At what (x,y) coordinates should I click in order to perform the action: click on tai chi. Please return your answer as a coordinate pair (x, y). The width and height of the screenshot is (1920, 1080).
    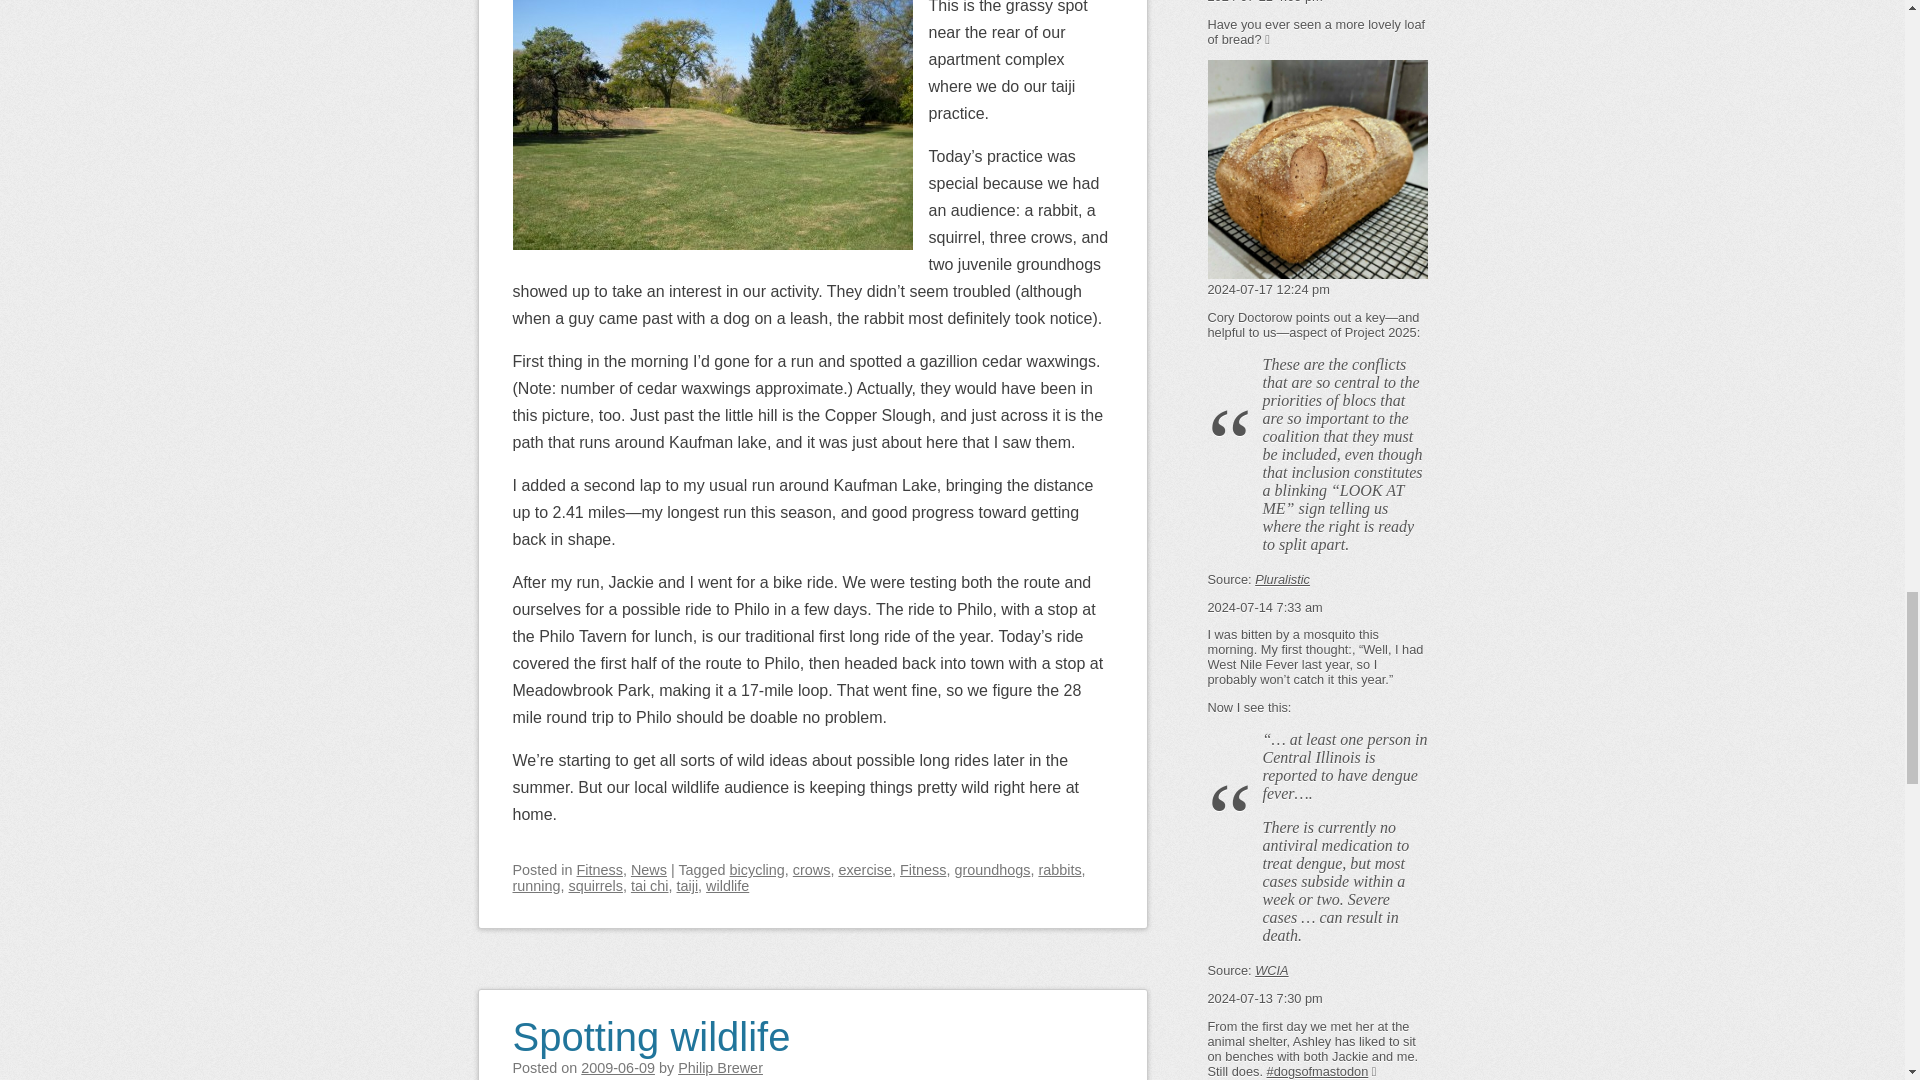
    Looking at the image, I should click on (650, 886).